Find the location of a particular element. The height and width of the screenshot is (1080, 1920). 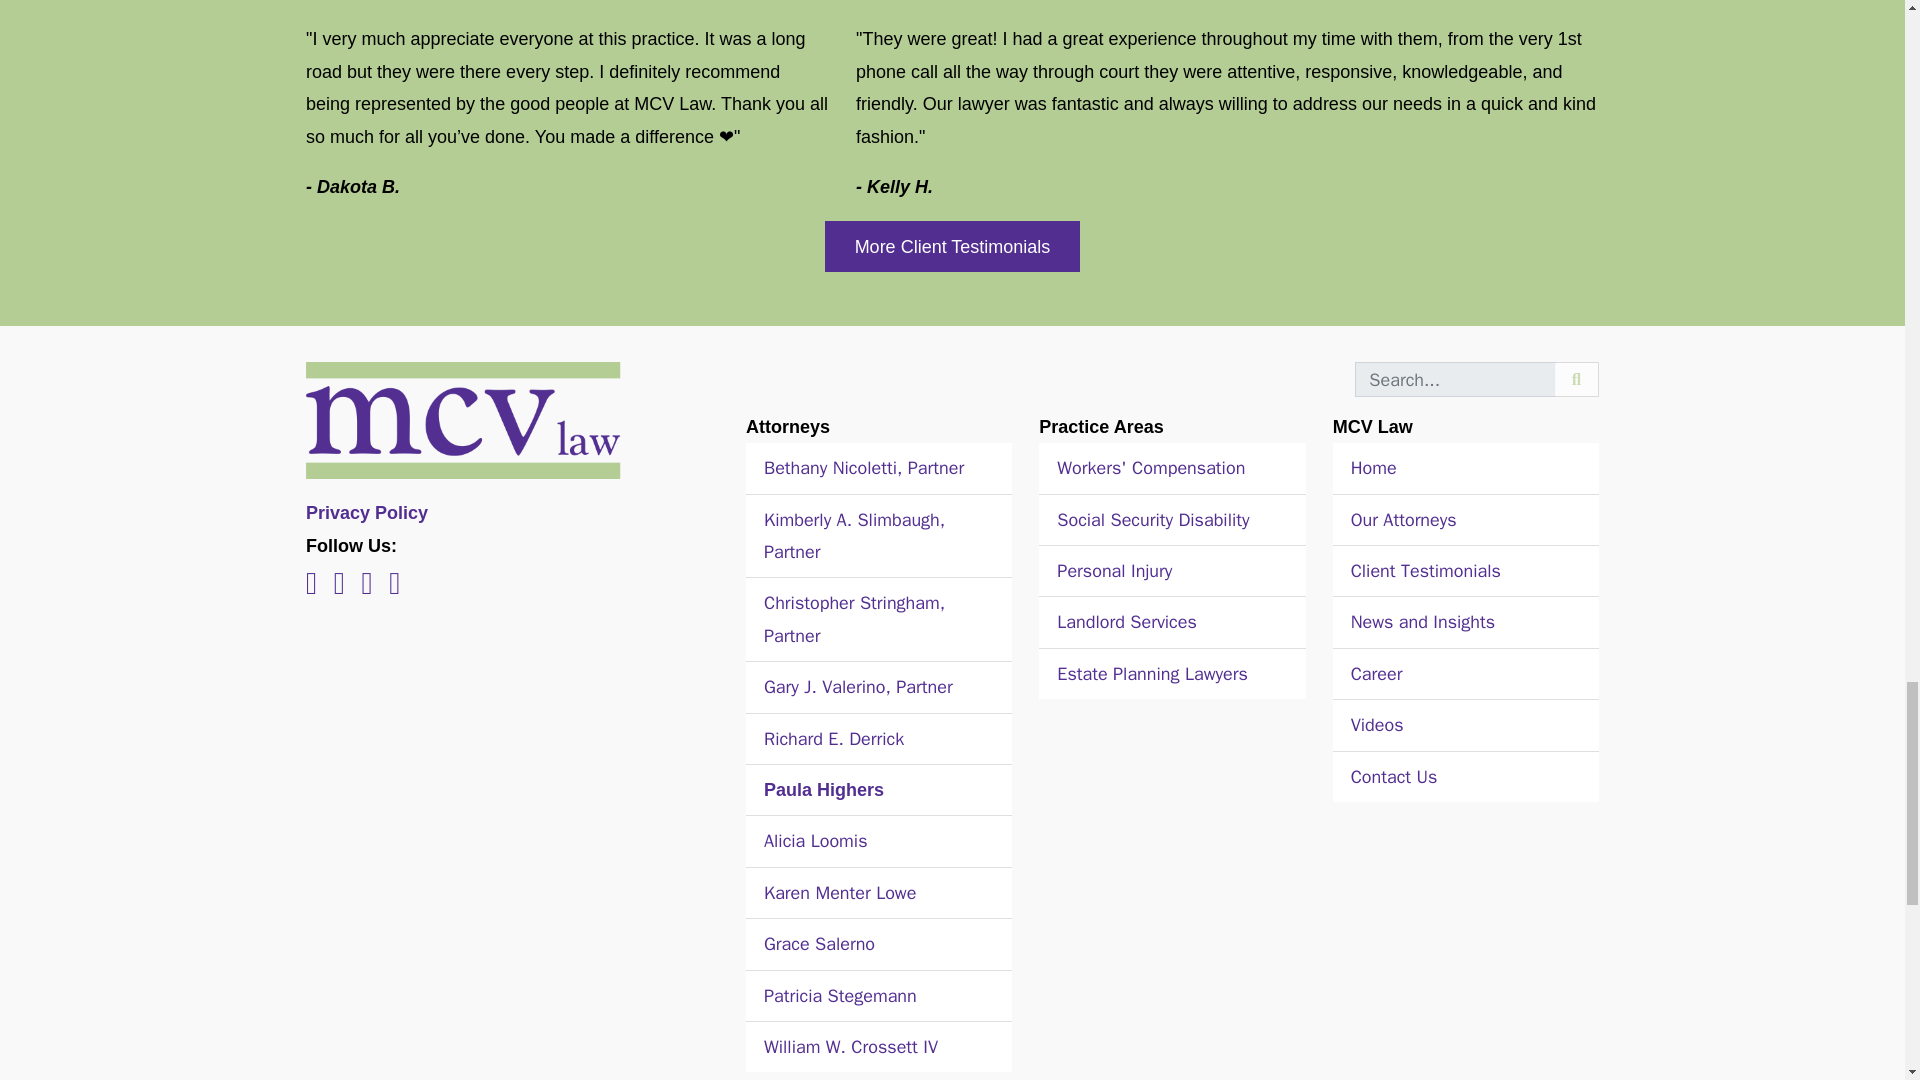

Privacy Policy is located at coordinates (366, 512).